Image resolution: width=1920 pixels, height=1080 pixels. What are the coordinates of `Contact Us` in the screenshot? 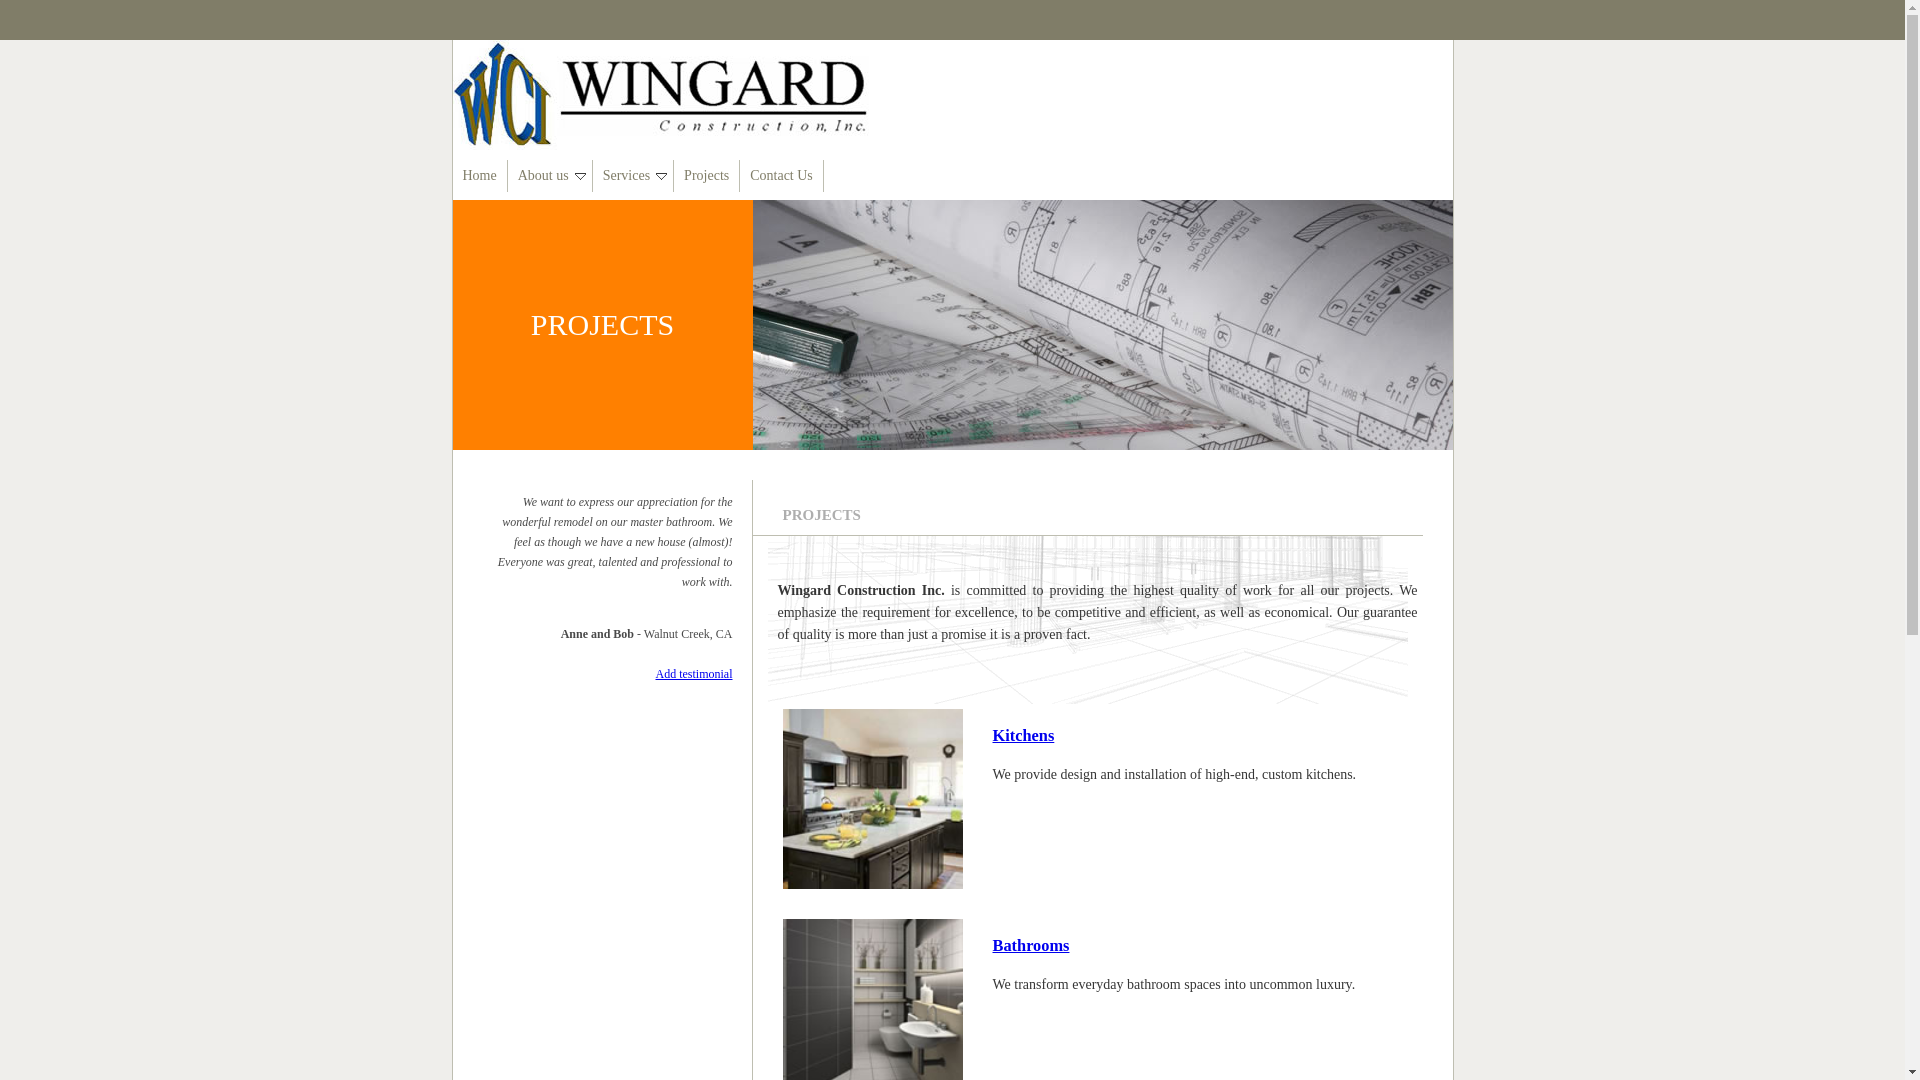 It's located at (781, 176).